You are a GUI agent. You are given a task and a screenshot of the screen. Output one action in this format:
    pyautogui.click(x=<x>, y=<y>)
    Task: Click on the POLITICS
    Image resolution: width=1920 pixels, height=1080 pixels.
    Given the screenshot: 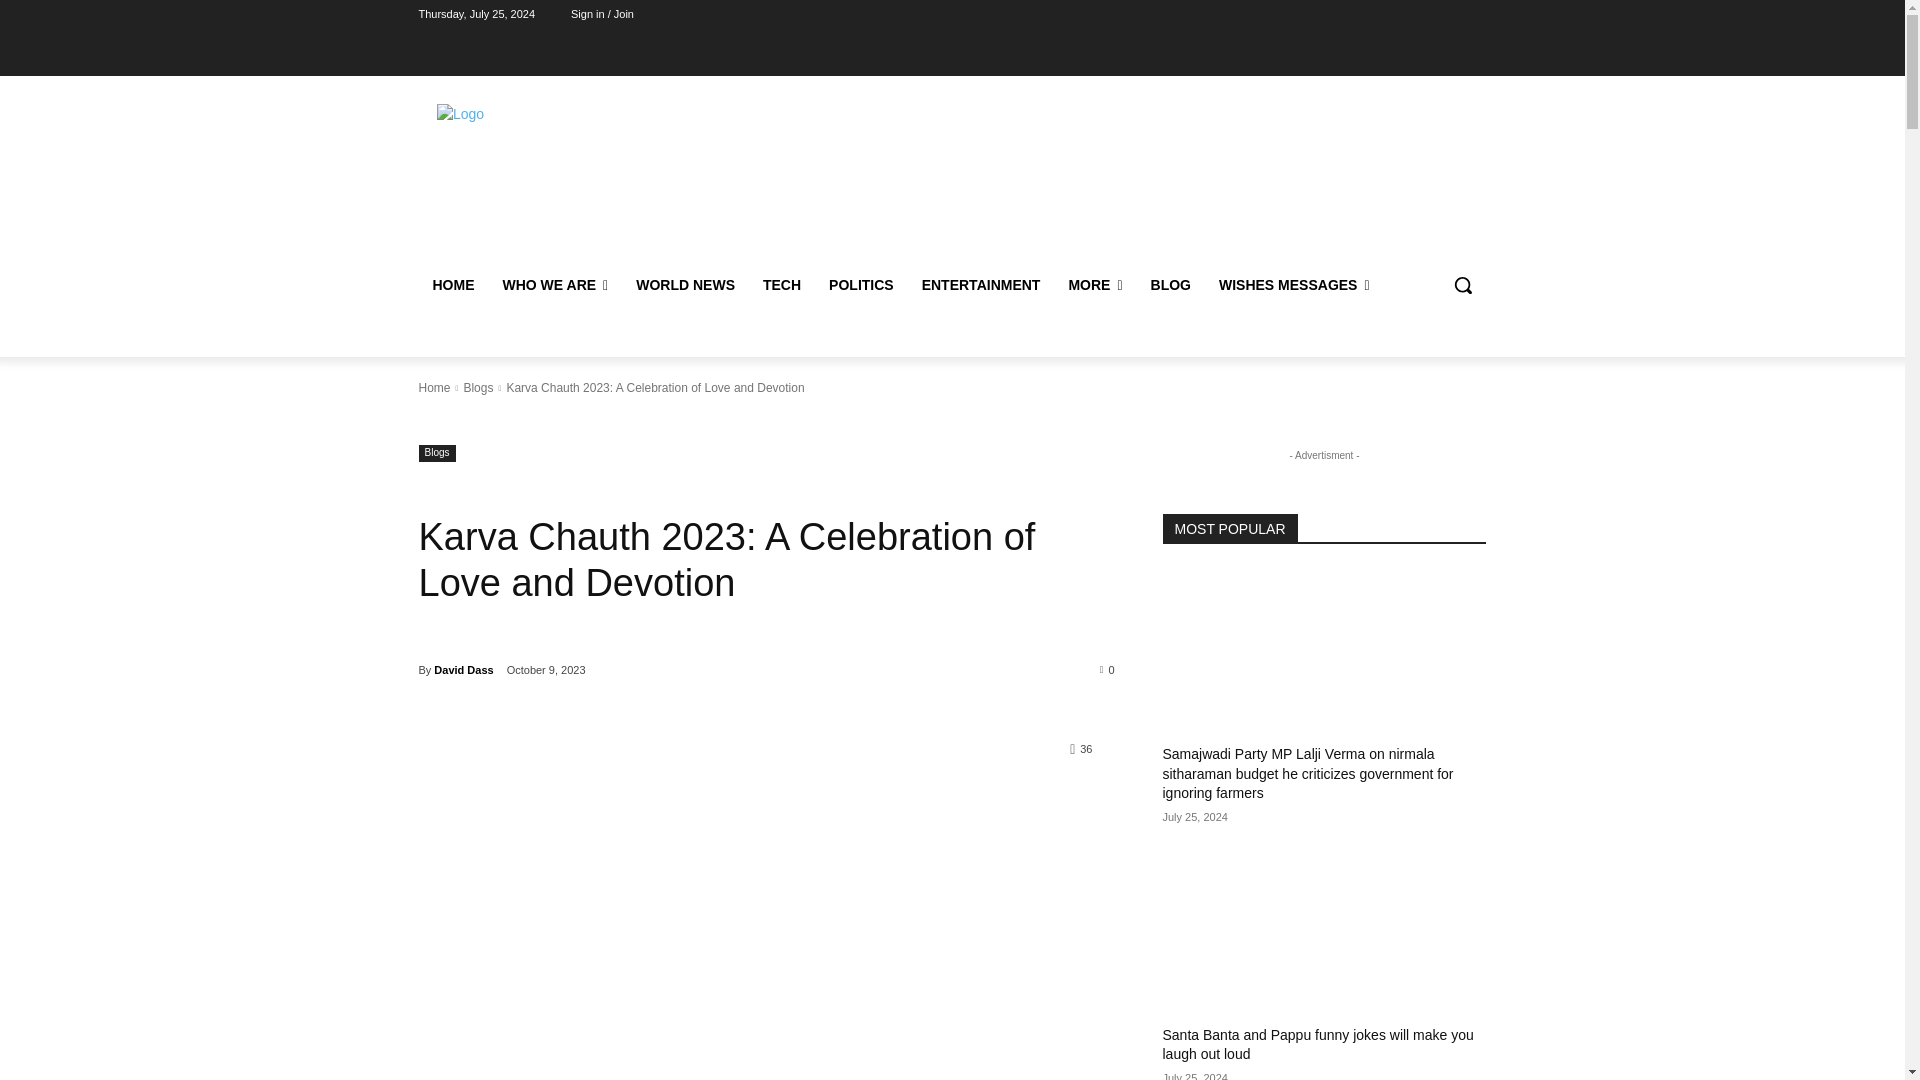 What is the action you would take?
    pyautogui.click(x=861, y=284)
    